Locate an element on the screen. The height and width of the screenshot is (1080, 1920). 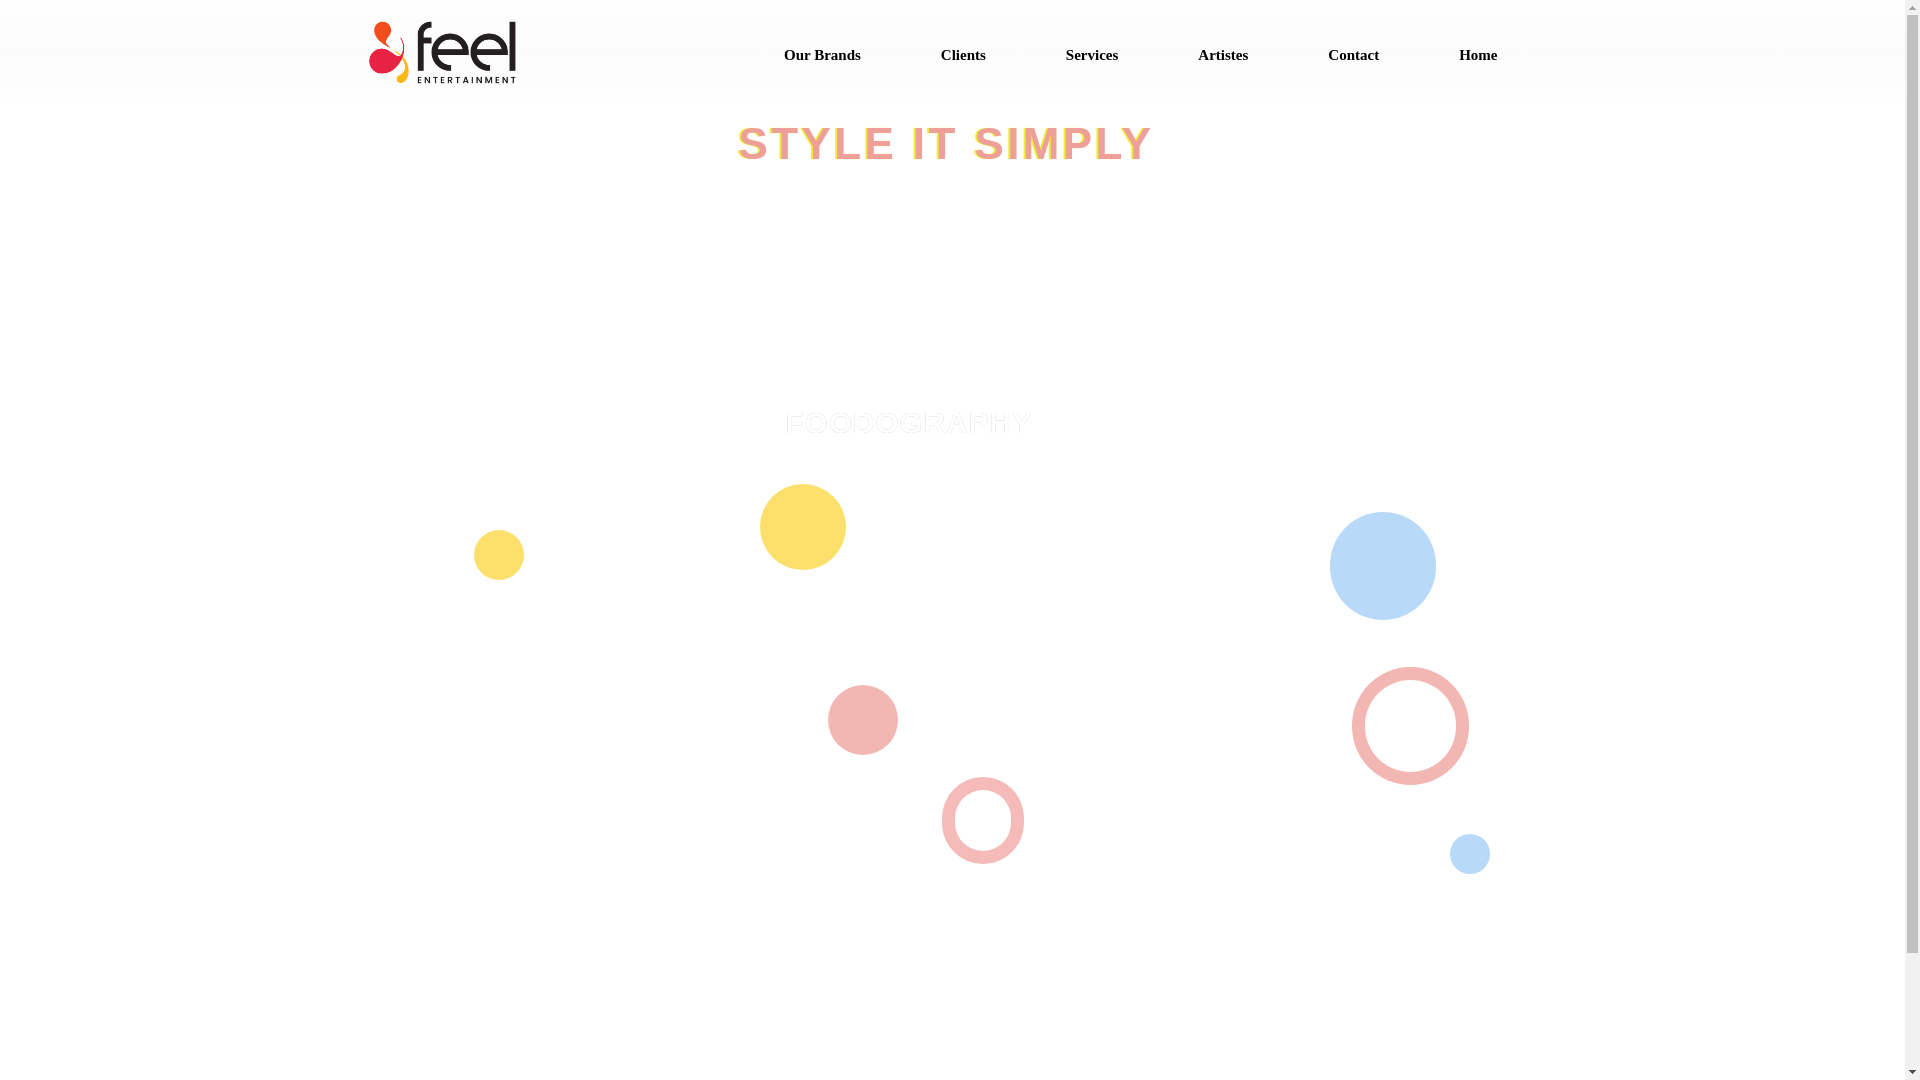
Artistes is located at coordinates (1004, 1076).